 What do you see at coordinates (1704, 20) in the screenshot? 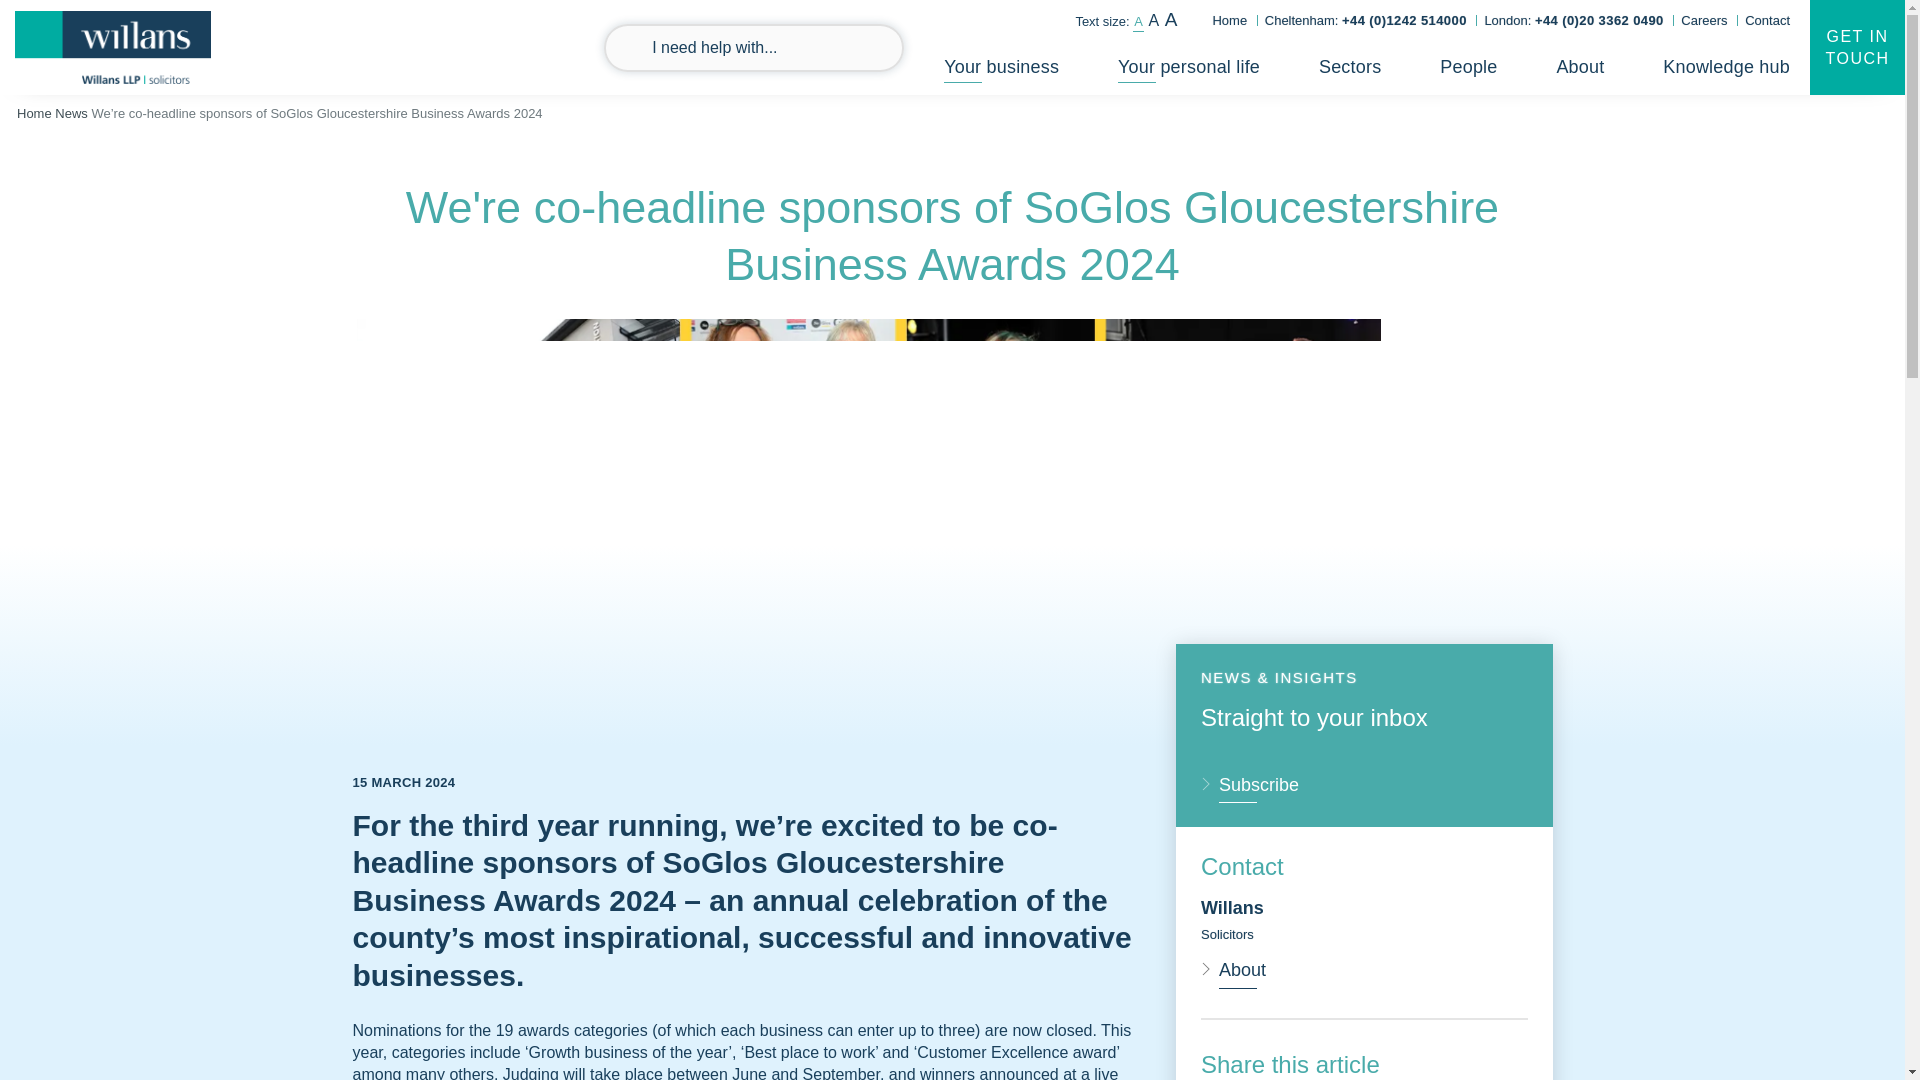
I see `Careers` at bounding box center [1704, 20].